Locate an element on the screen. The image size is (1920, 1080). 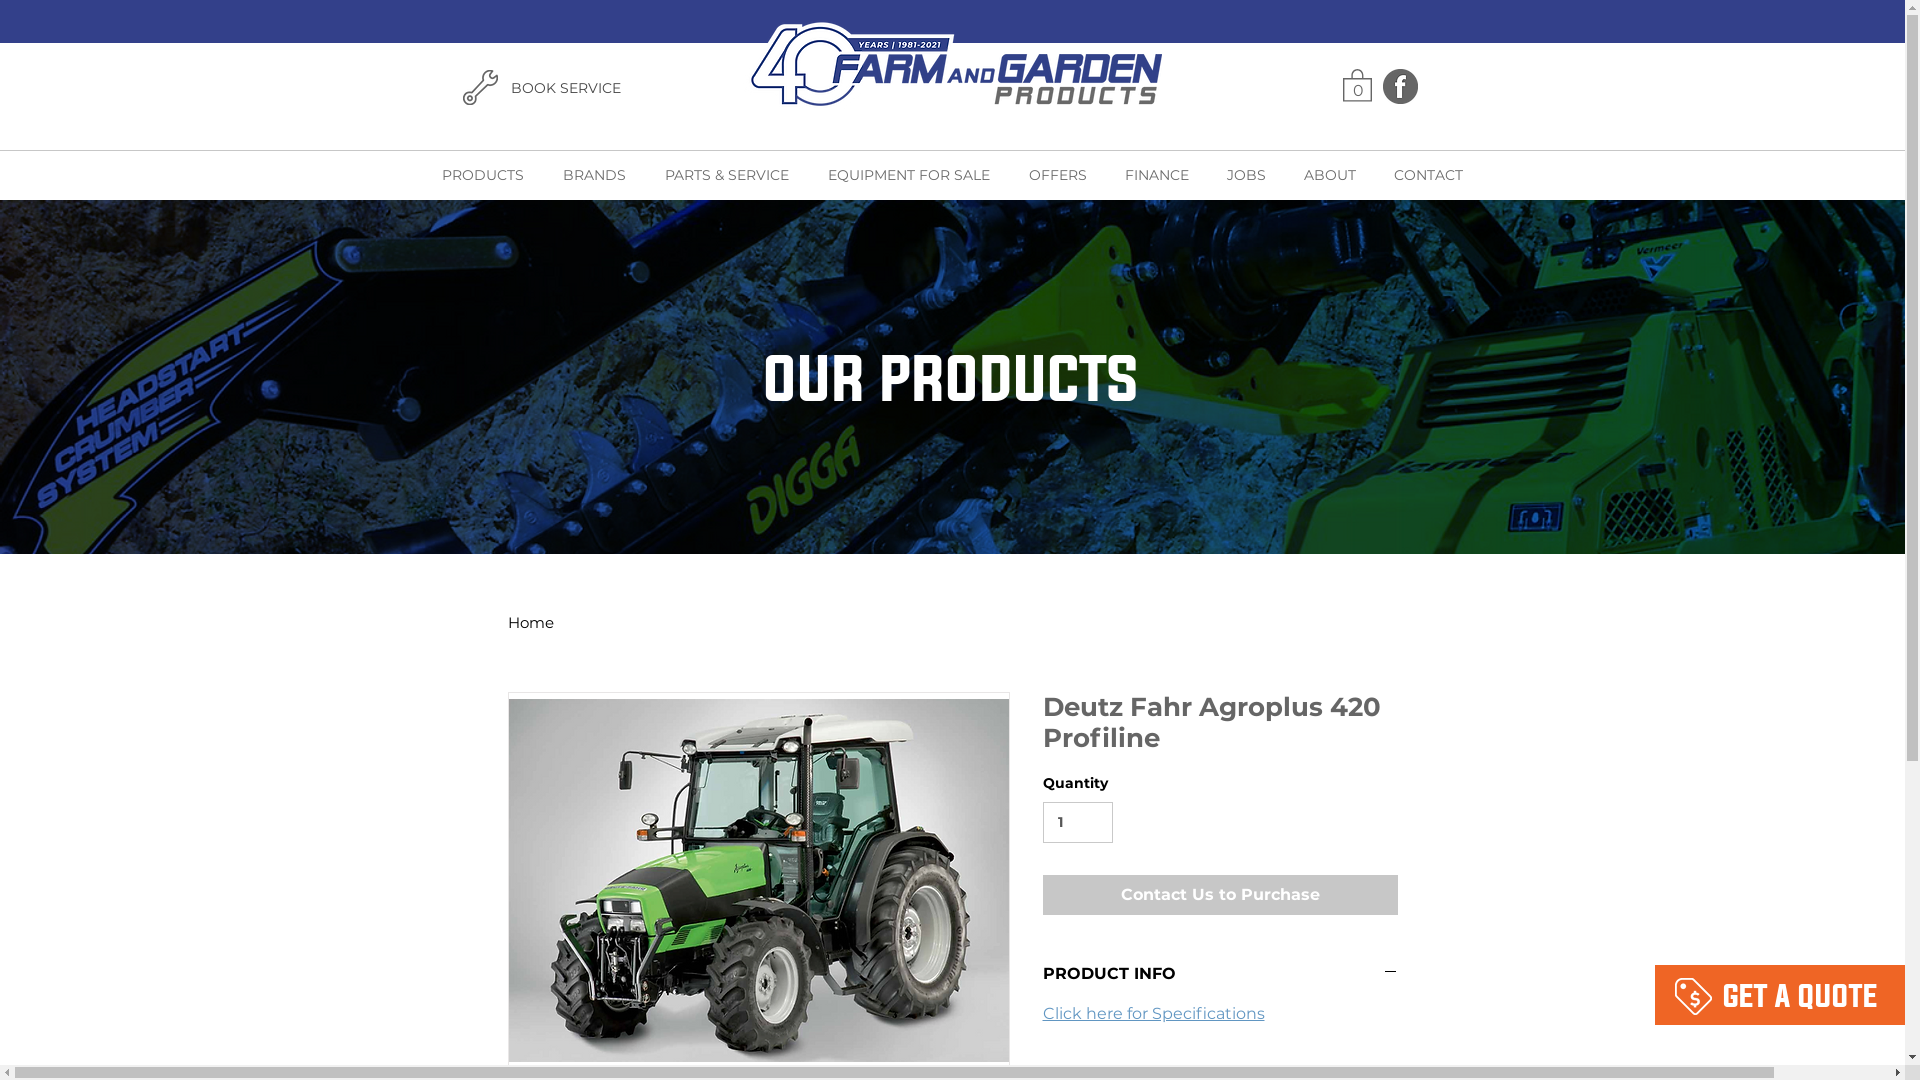
GET A QUOTE is located at coordinates (316, 84).